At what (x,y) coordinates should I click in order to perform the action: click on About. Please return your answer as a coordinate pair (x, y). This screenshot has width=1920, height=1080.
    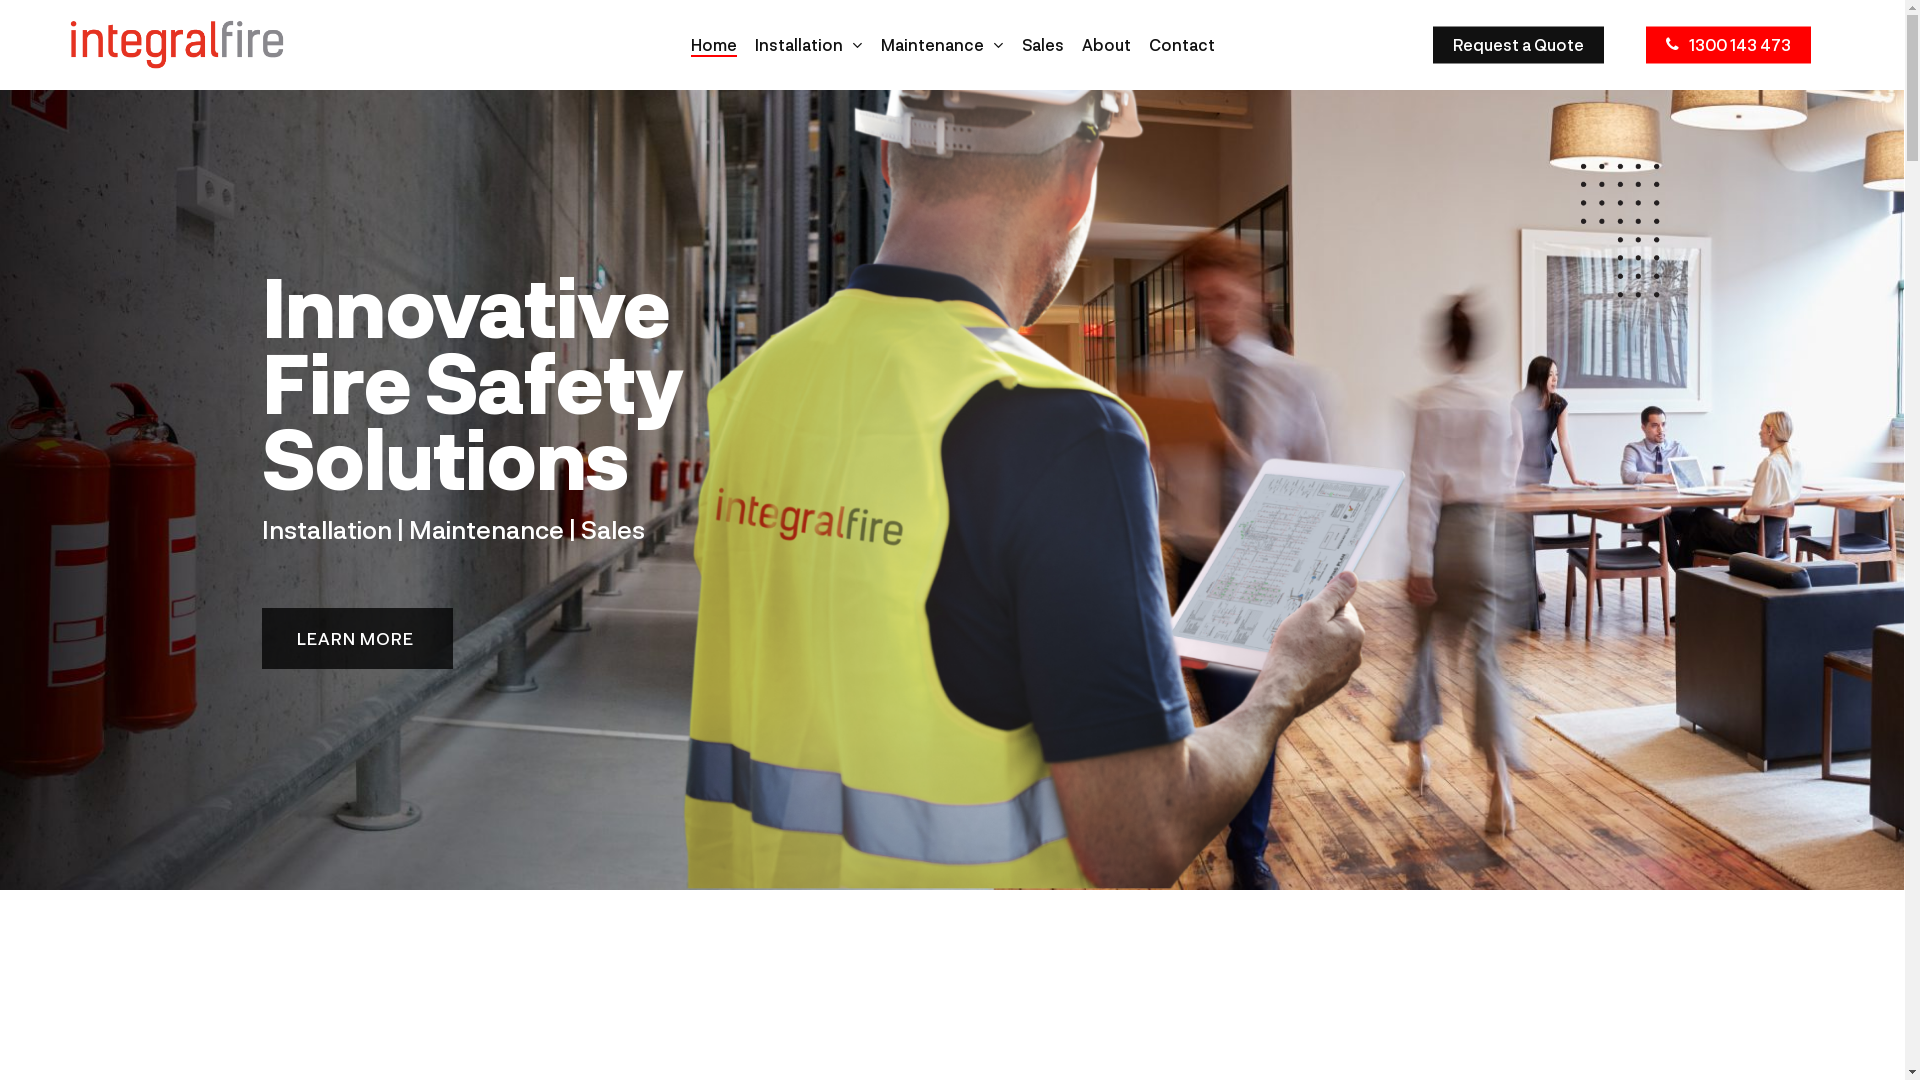
    Looking at the image, I should click on (1106, 45).